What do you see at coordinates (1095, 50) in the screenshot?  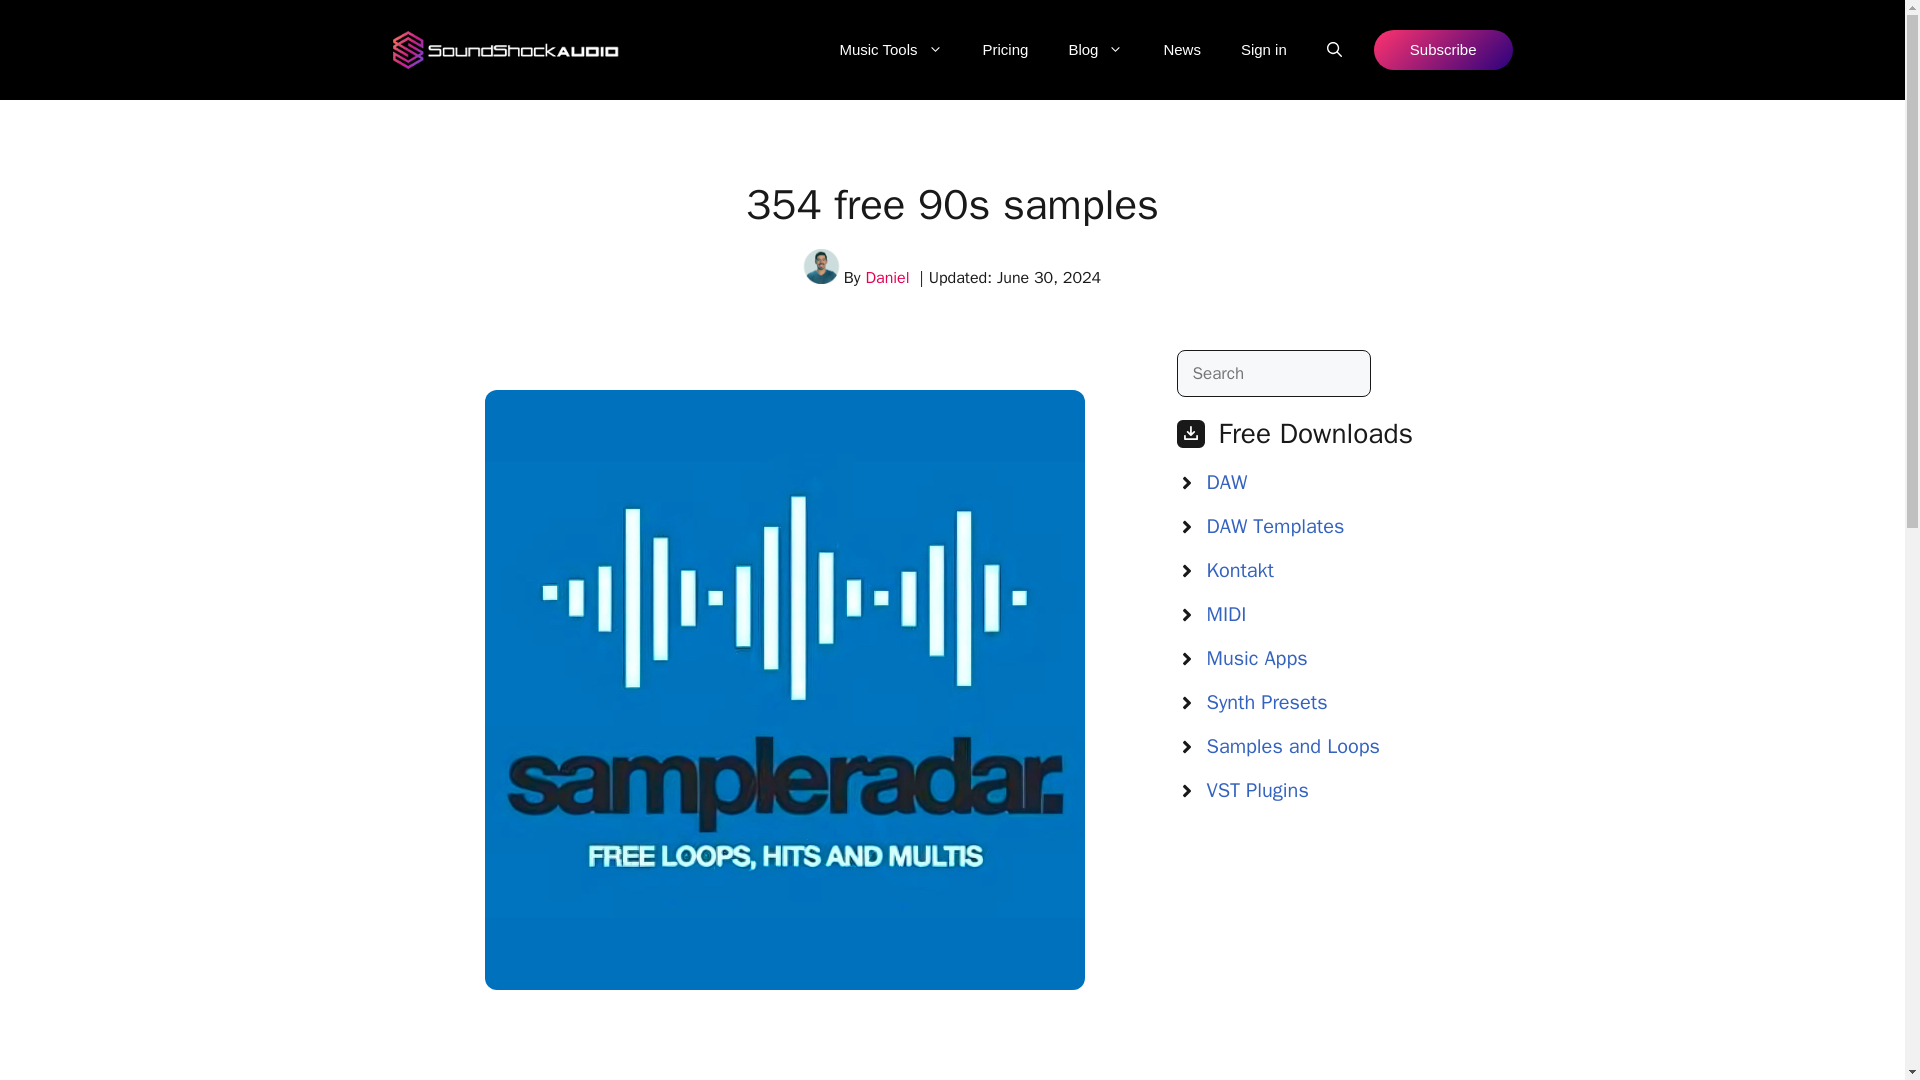 I see `Blog` at bounding box center [1095, 50].